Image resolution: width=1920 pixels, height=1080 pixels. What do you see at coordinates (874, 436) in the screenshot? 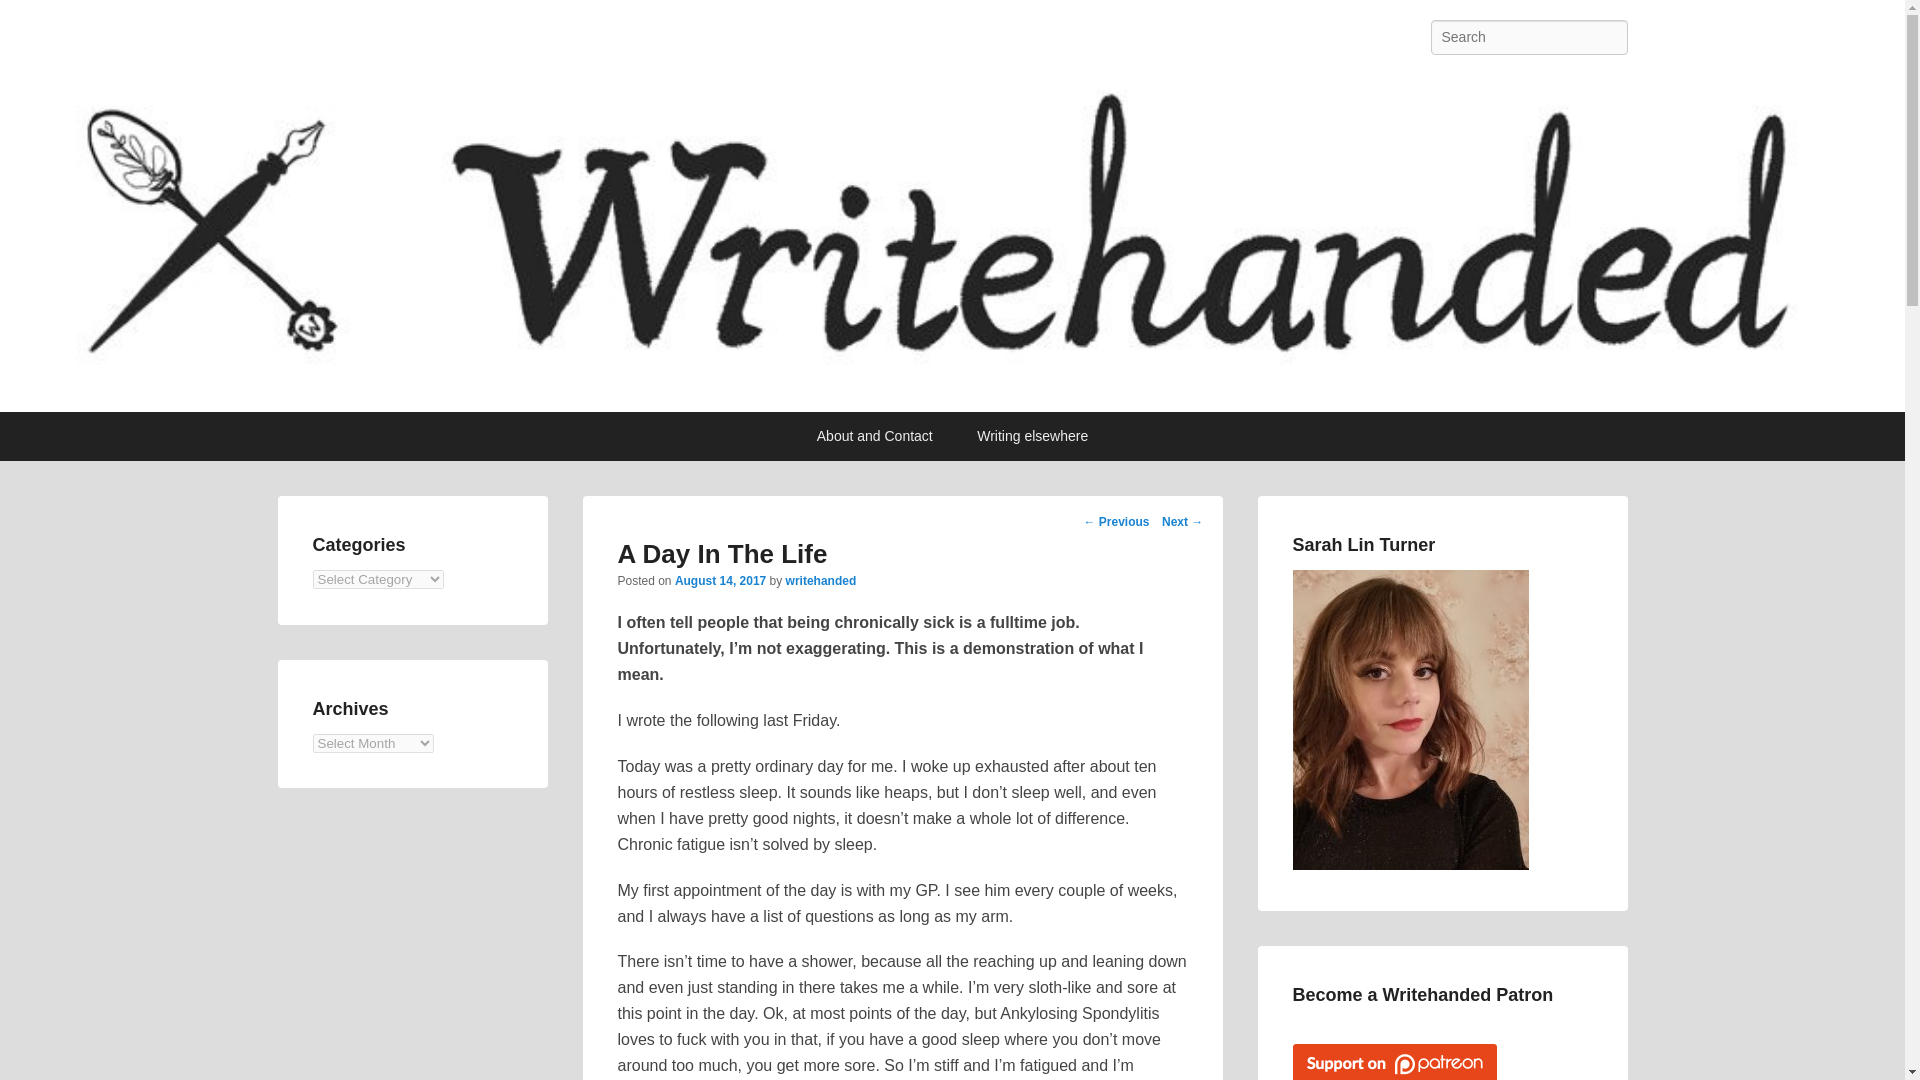
I see `About and Contact` at bounding box center [874, 436].